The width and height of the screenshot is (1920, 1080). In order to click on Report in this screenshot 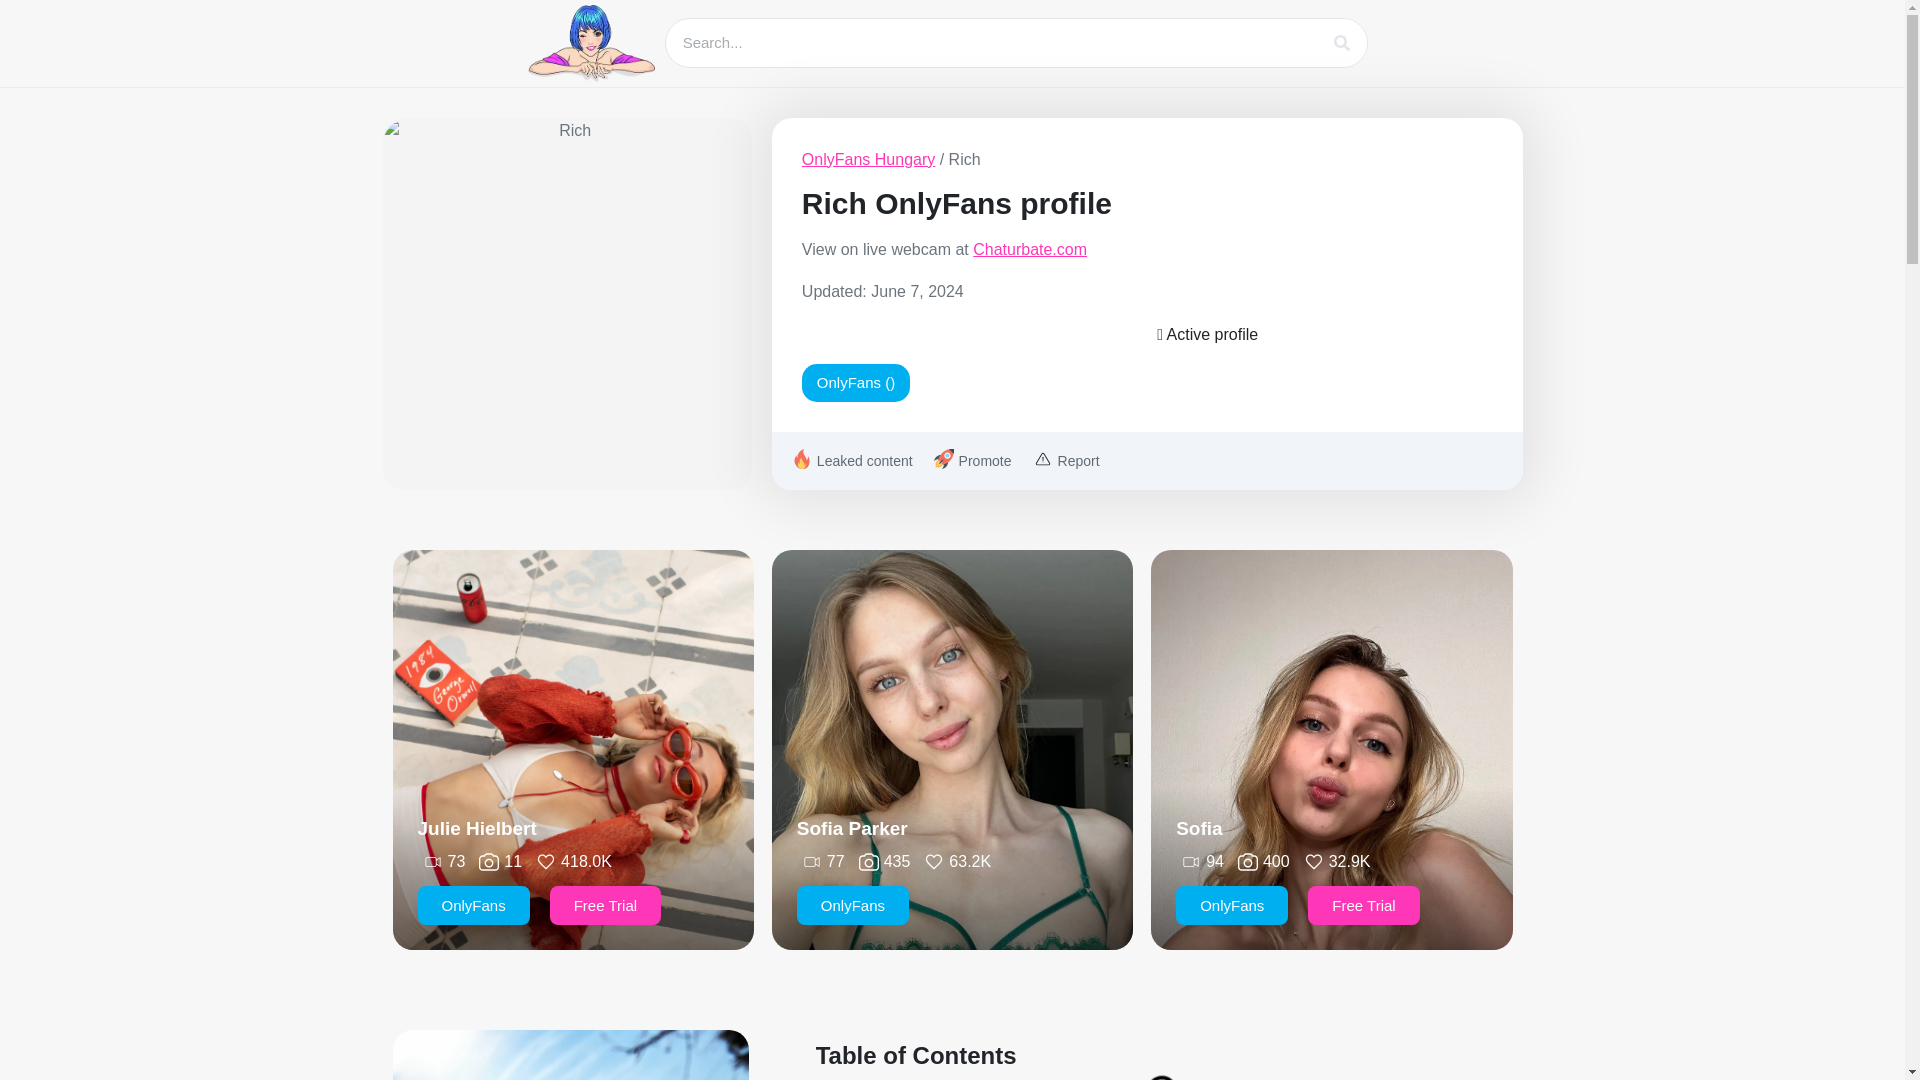, I will do `click(1064, 461)`.